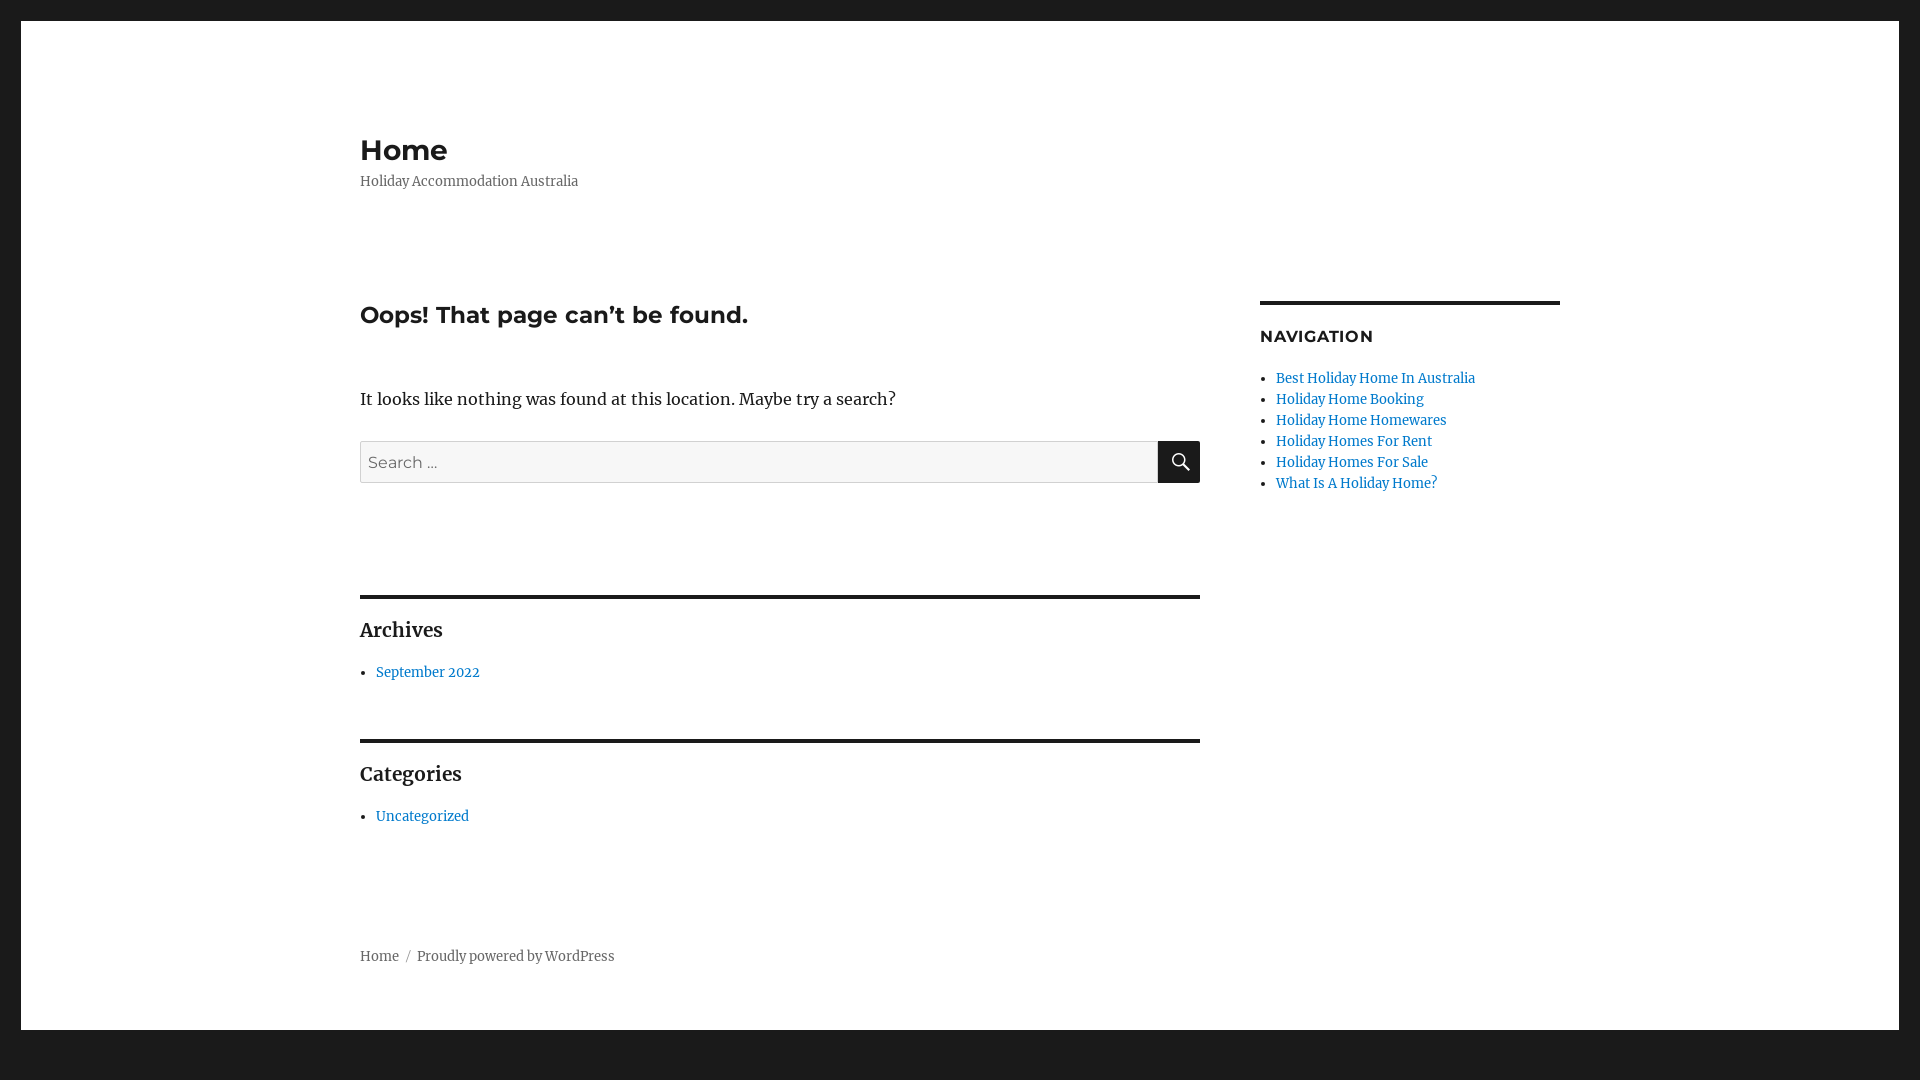 This screenshot has width=1920, height=1080. What do you see at coordinates (1179, 462) in the screenshot?
I see `SEARCH` at bounding box center [1179, 462].